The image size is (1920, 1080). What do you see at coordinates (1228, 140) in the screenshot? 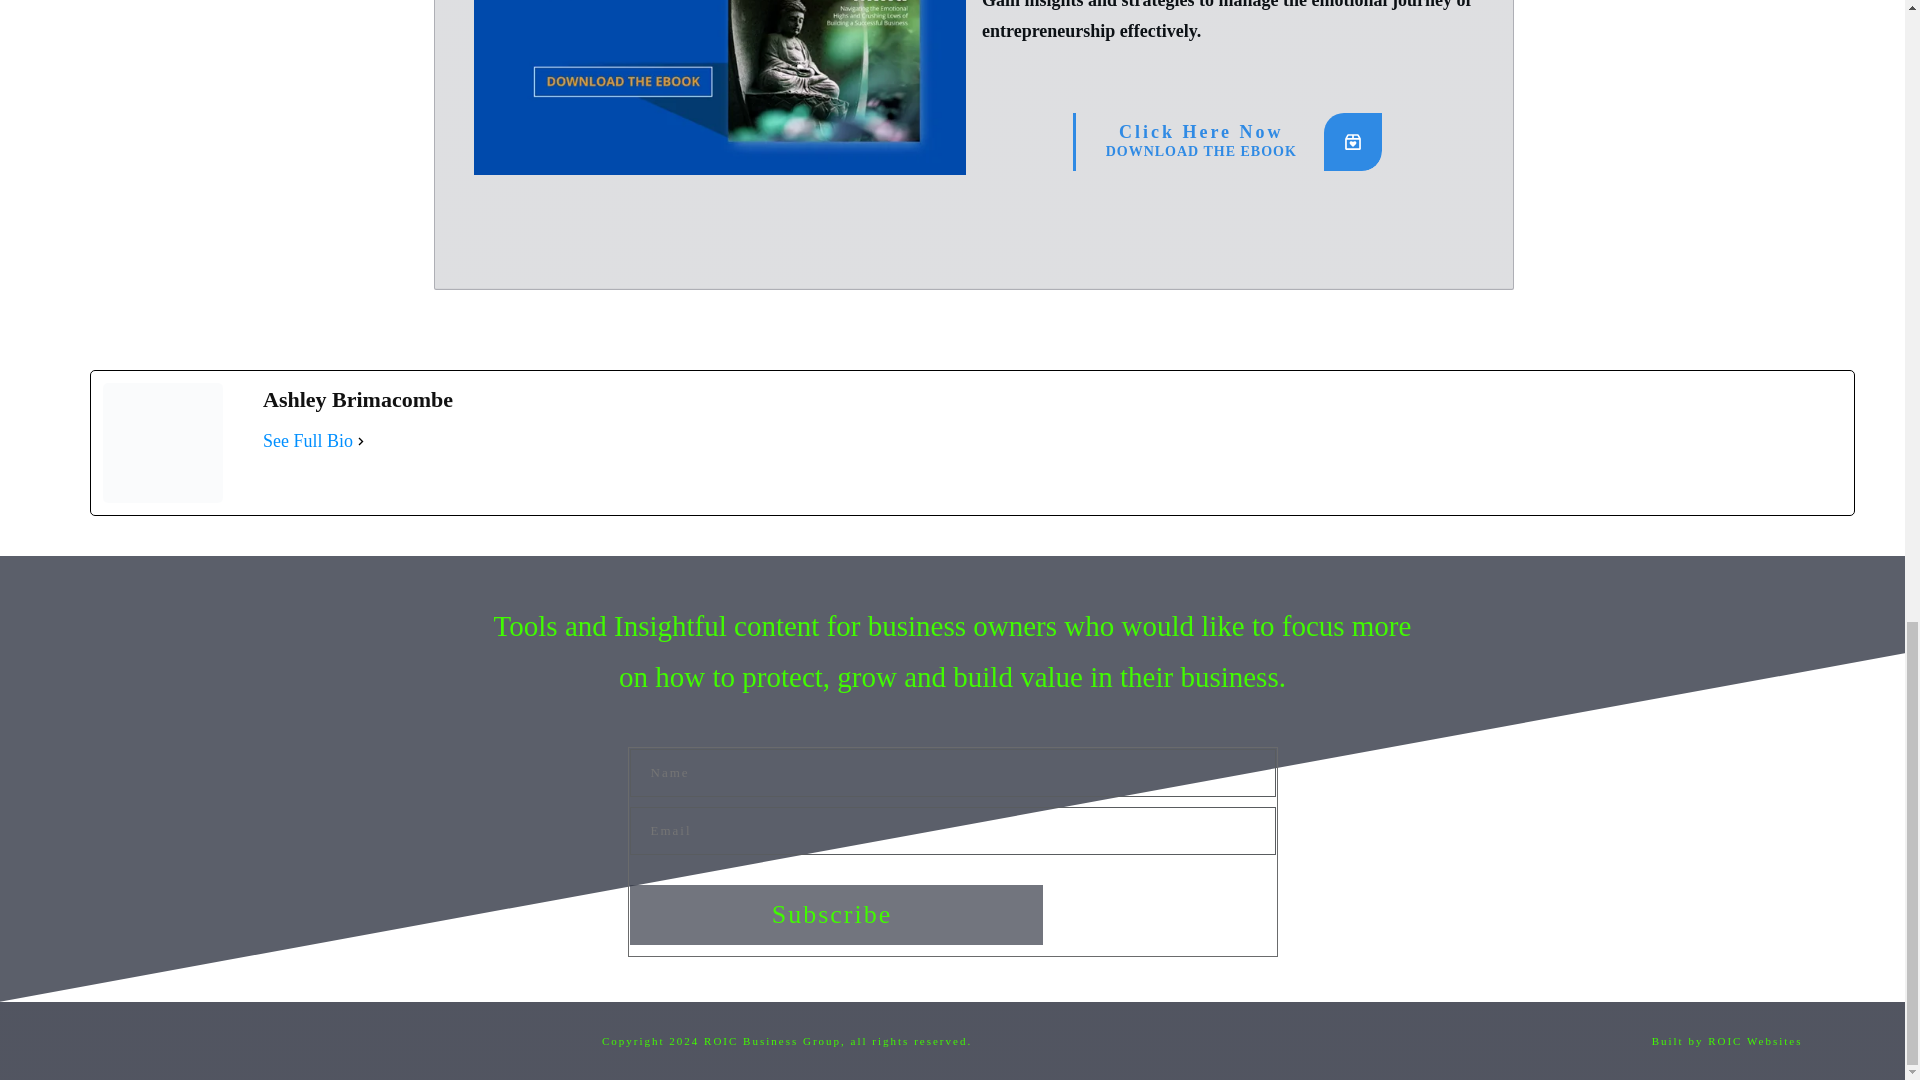
I see `See Full Bio` at bounding box center [1228, 140].